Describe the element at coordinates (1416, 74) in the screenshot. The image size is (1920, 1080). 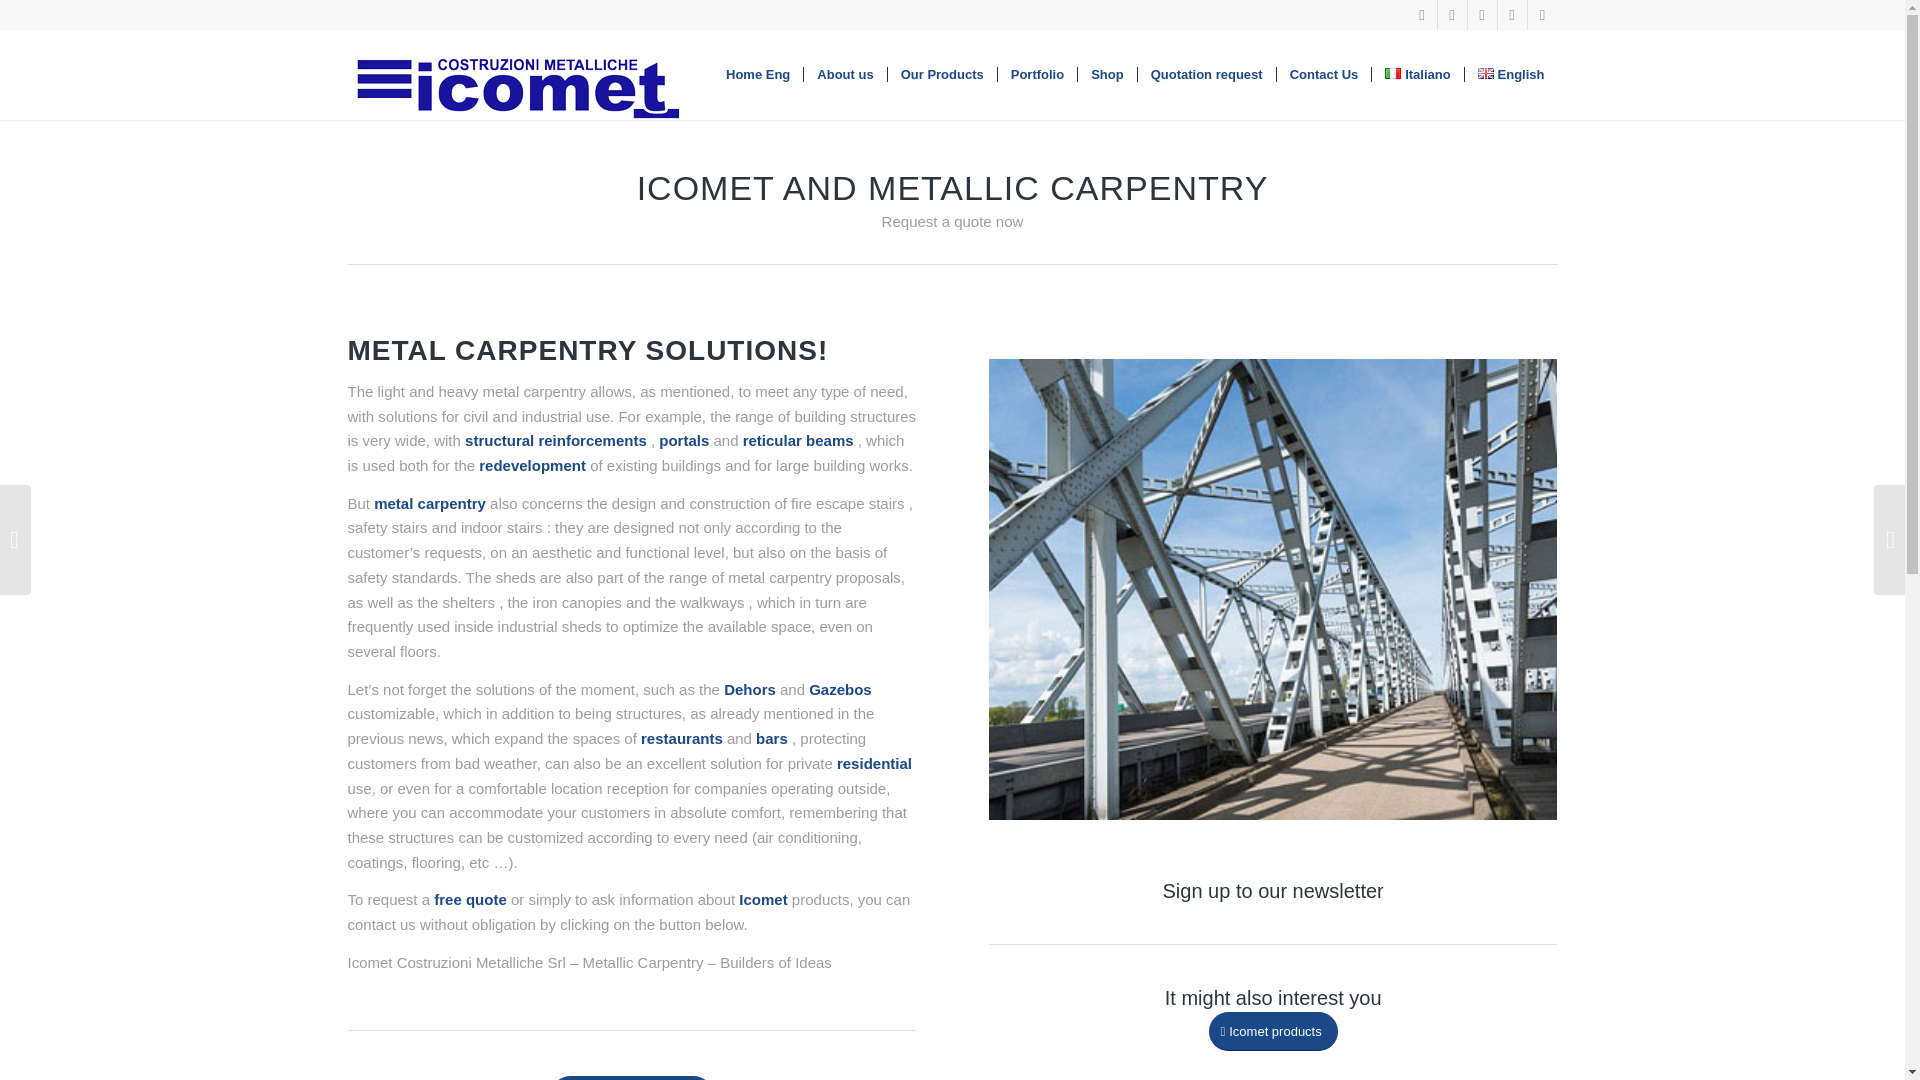
I see `Italiano` at that location.